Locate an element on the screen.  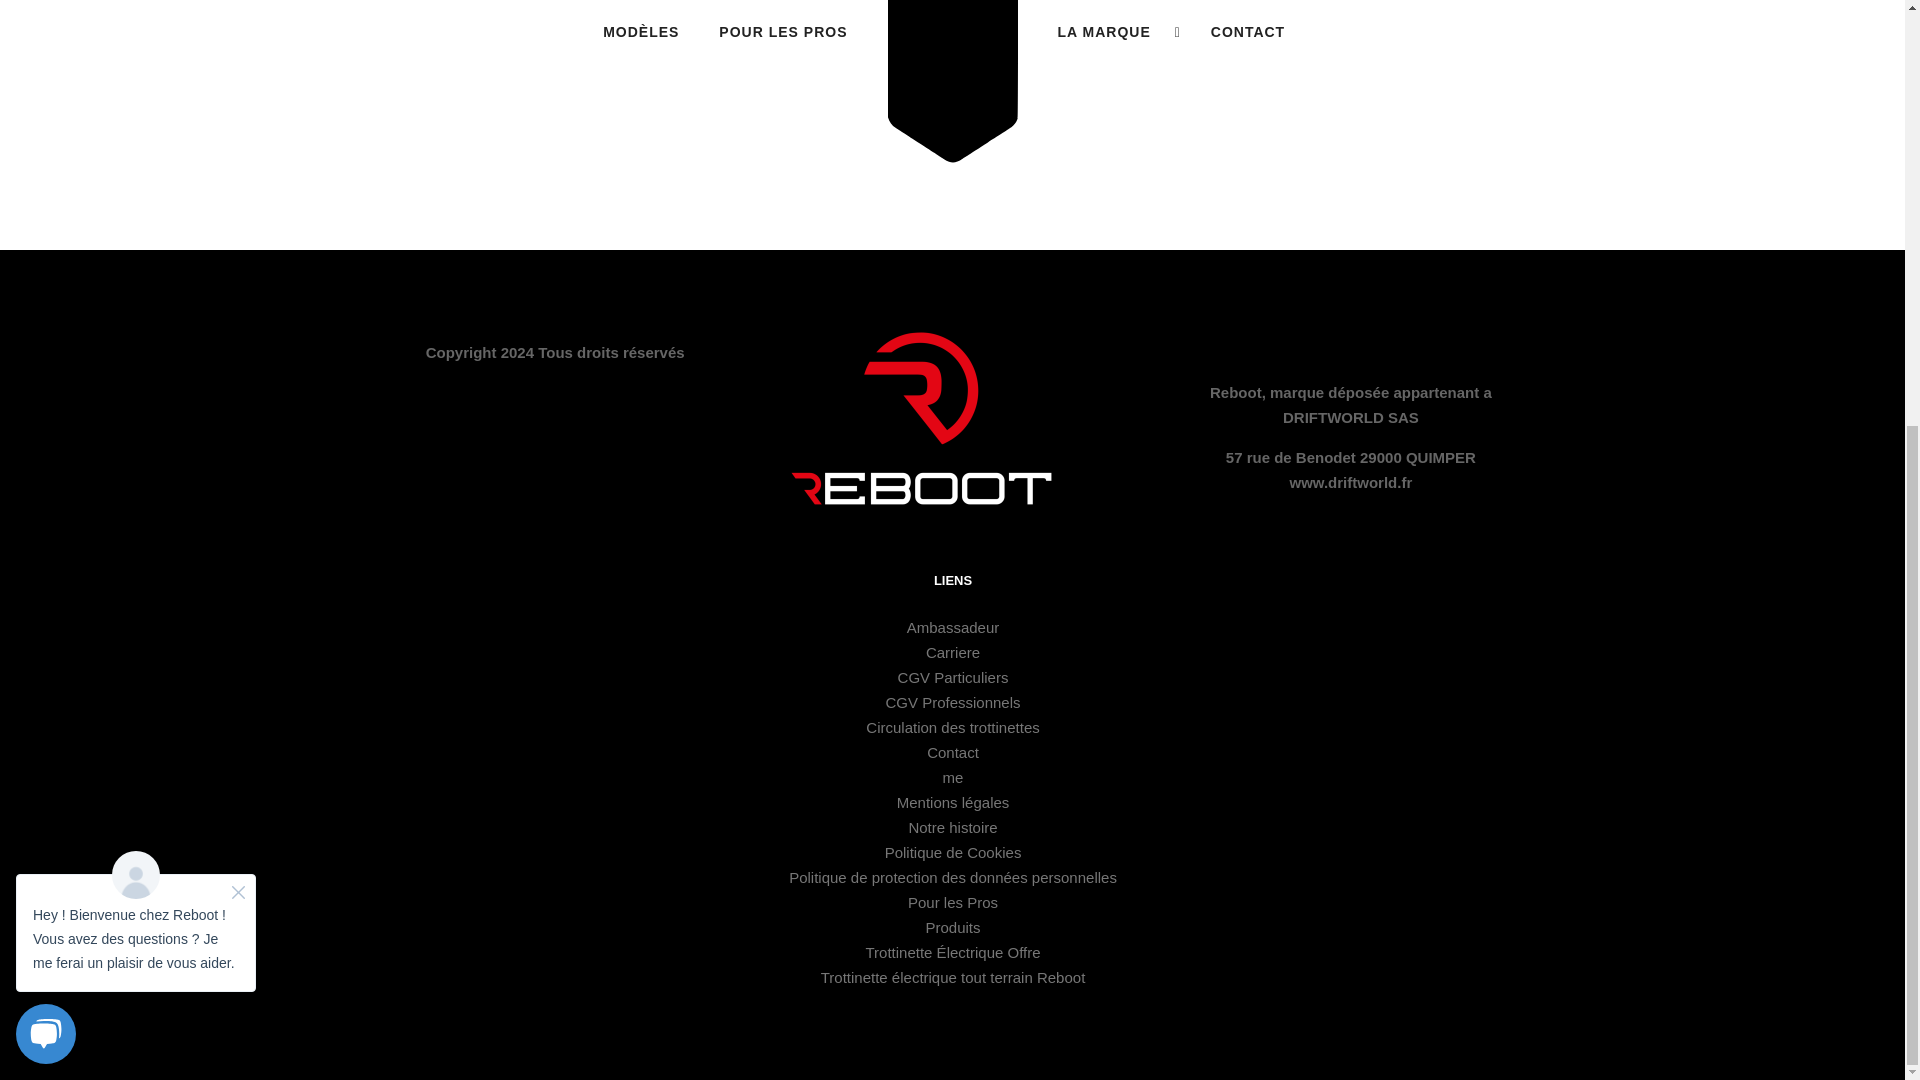
CGV Particuliers is located at coordinates (954, 676).